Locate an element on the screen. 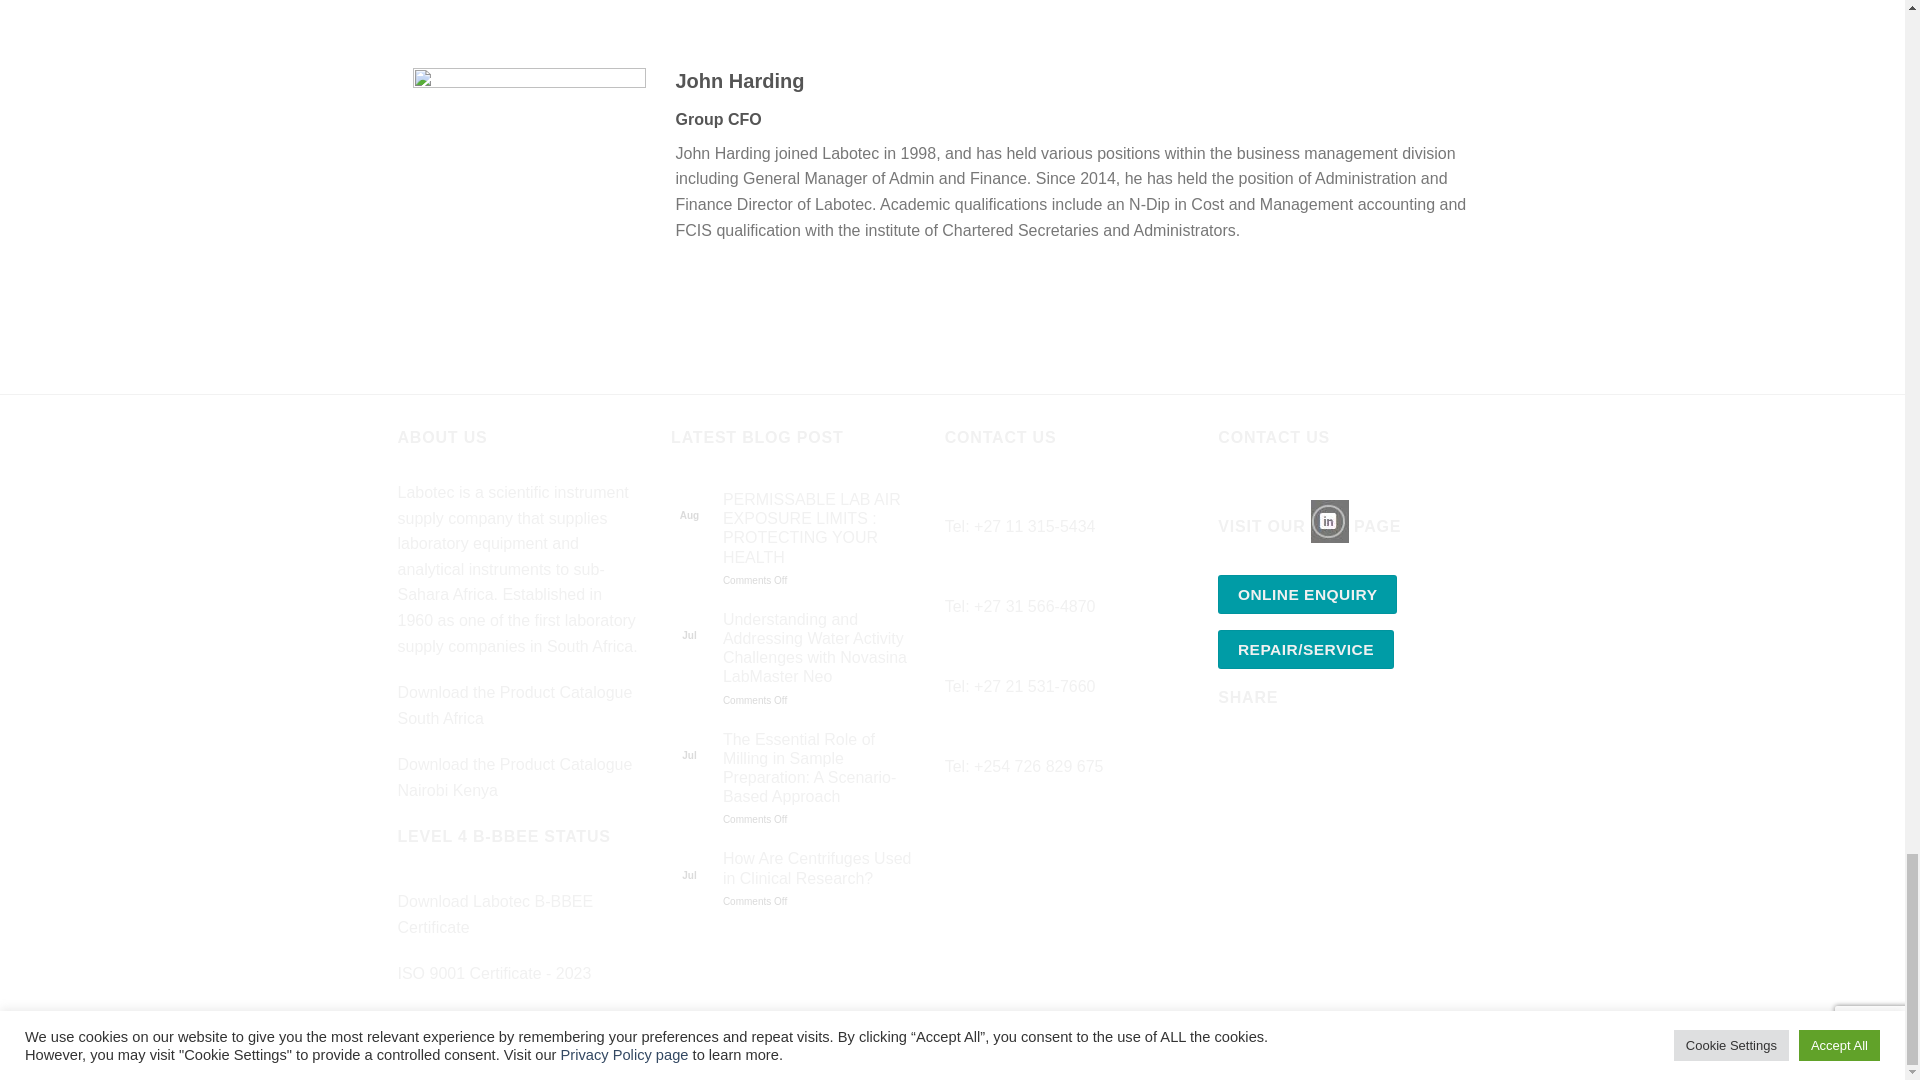  PERMISSABLE LAB AIR EXPOSURE LIMITS : PROTECTING YOUR HEALTH is located at coordinates (819, 528).